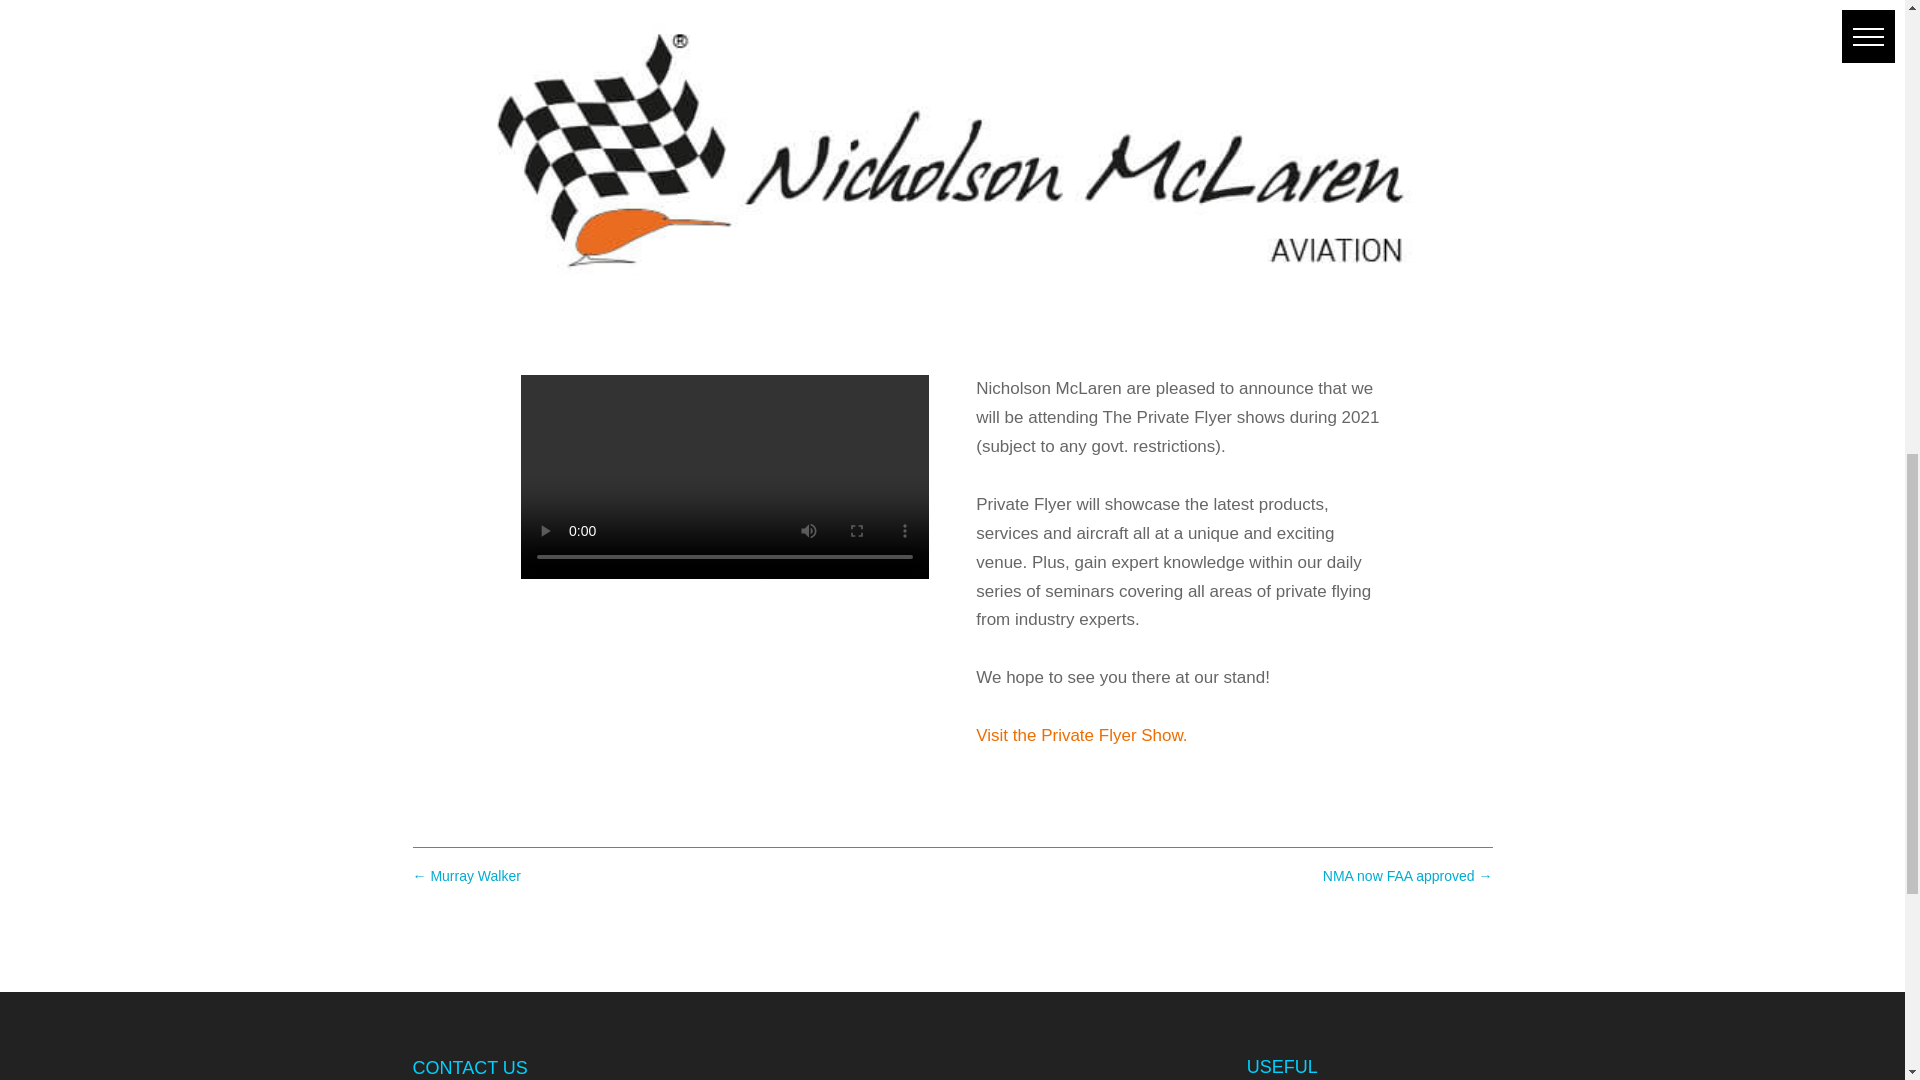  What do you see at coordinates (1080, 735) in the screenshot?
I see `Visit the Private Flyer Show.` at bounding box center [1080, 735].